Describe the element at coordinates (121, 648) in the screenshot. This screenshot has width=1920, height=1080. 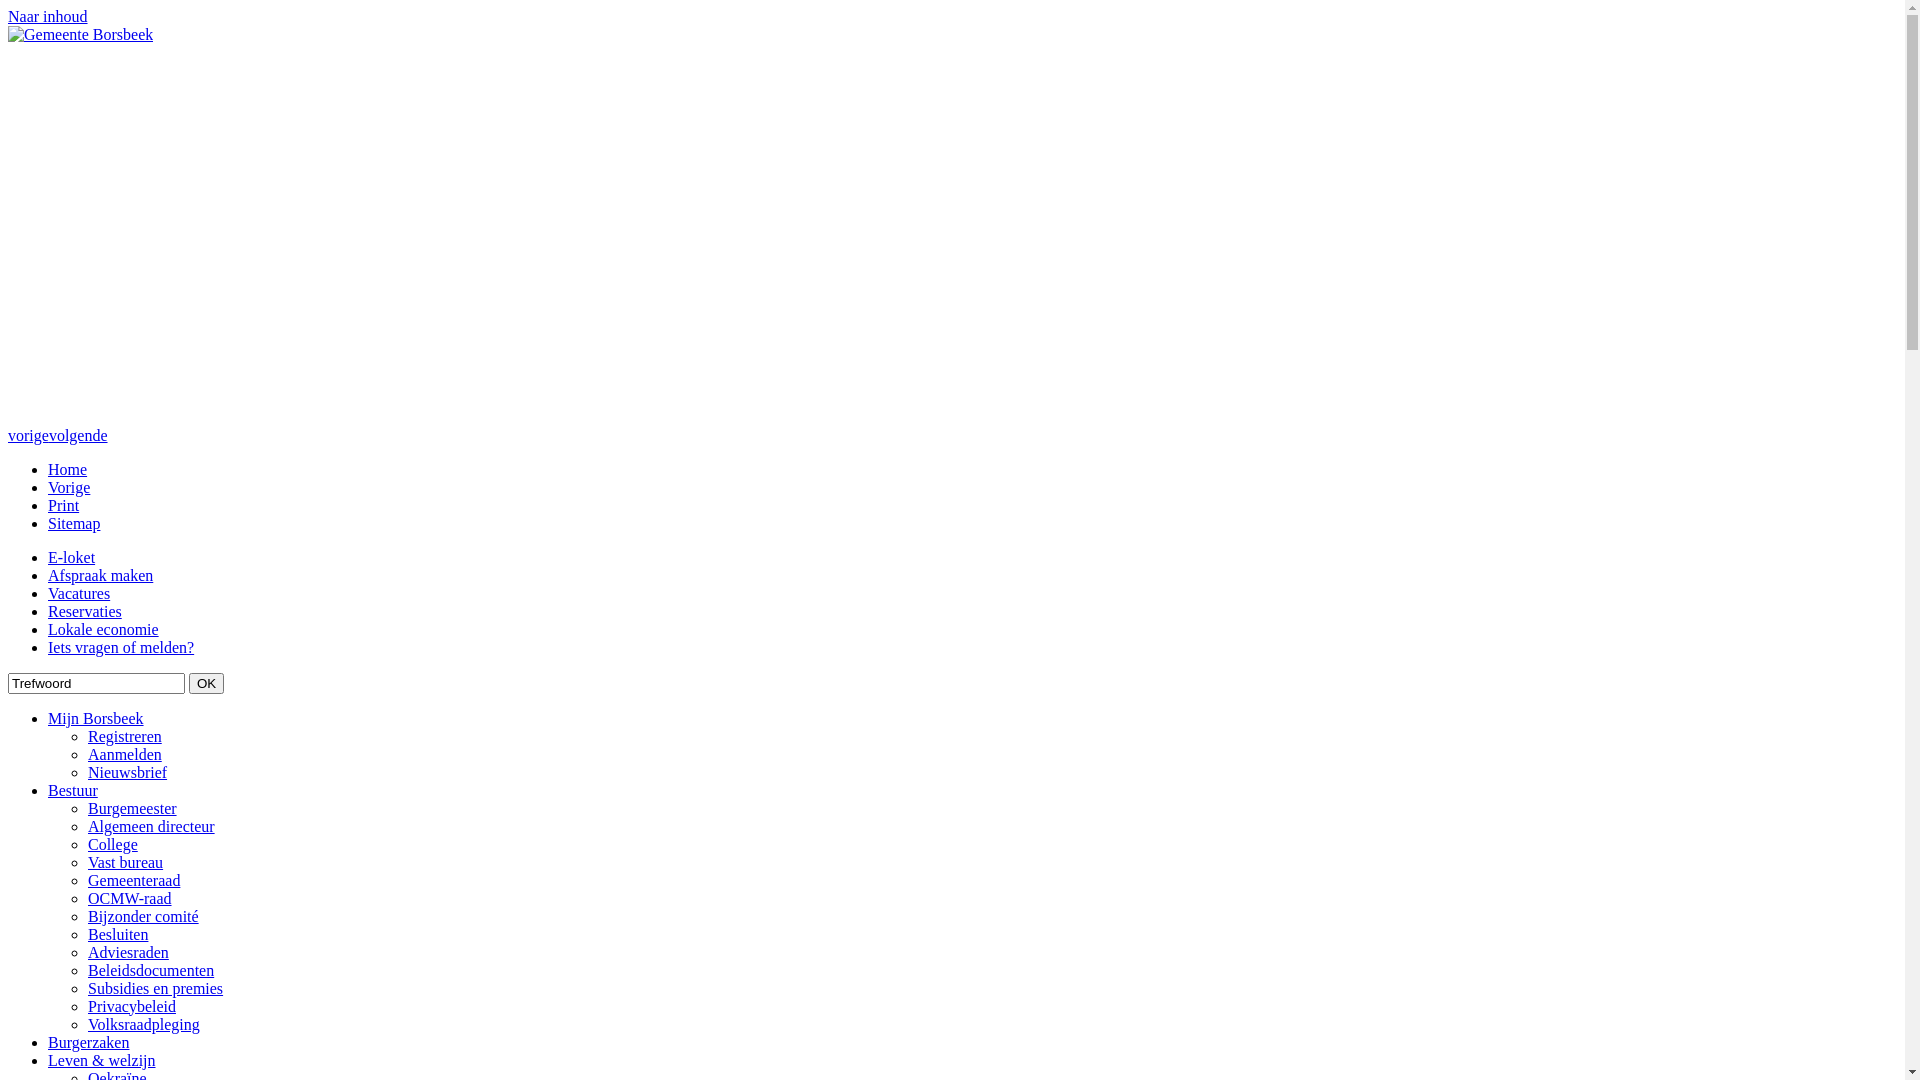
I see `Iets vragen of melden?` at that location.